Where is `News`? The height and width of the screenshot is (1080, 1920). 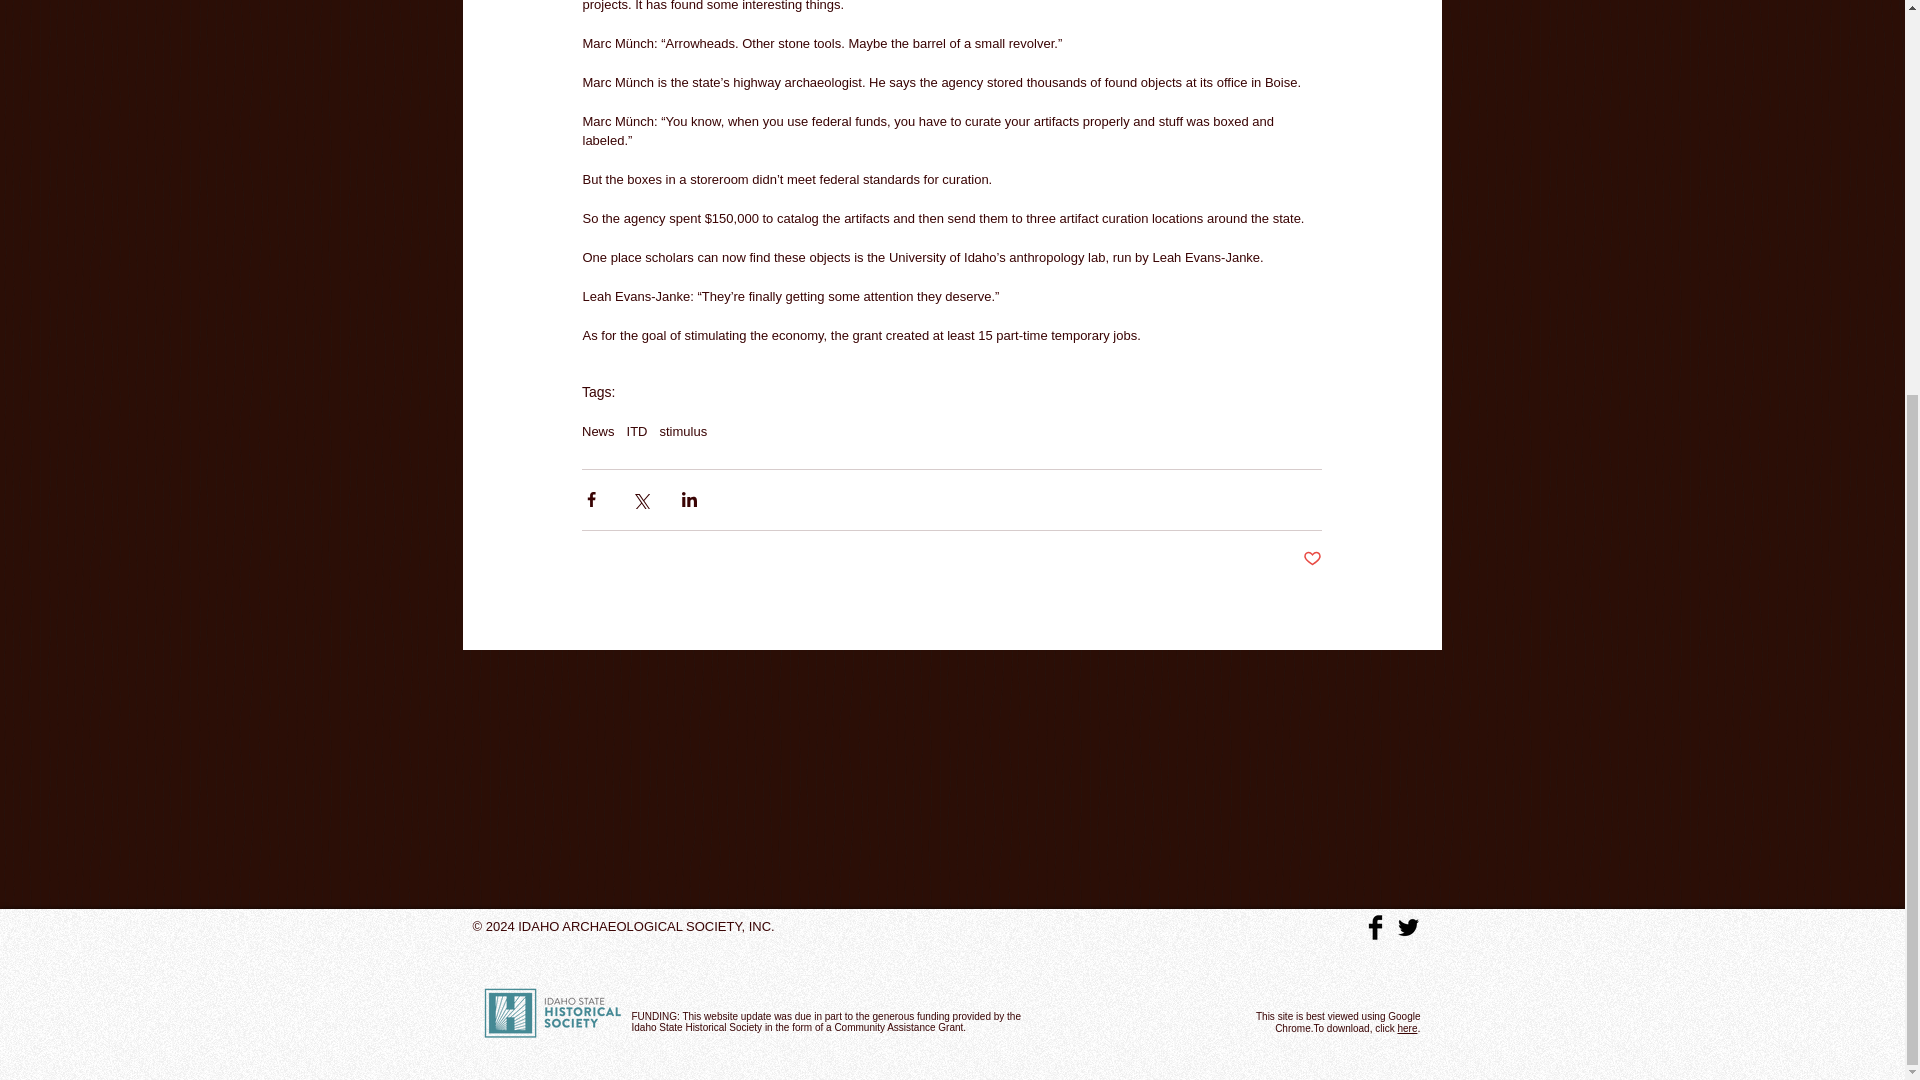 News is located at coordinates (598, 430).